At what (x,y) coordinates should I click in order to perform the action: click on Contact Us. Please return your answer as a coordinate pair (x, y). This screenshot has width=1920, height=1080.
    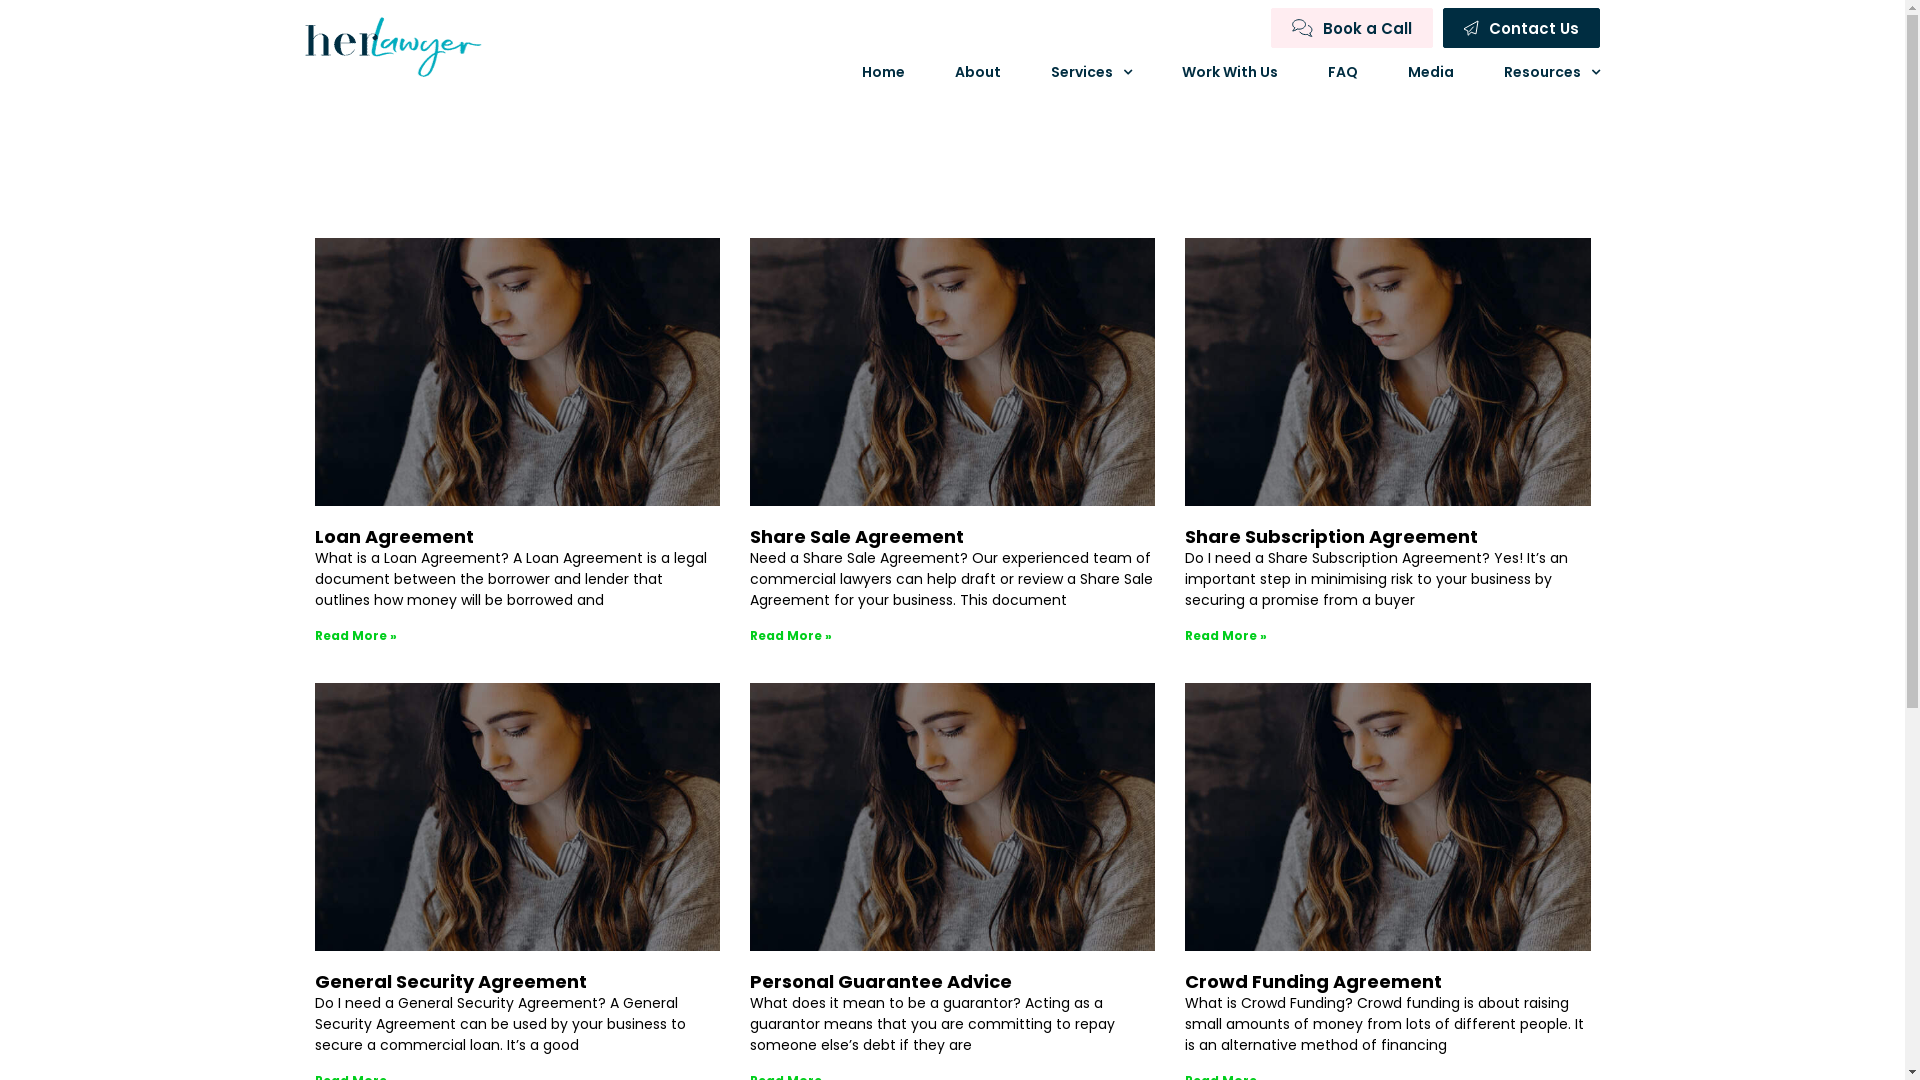
    Looking at the image, I should click on (1522, 28).